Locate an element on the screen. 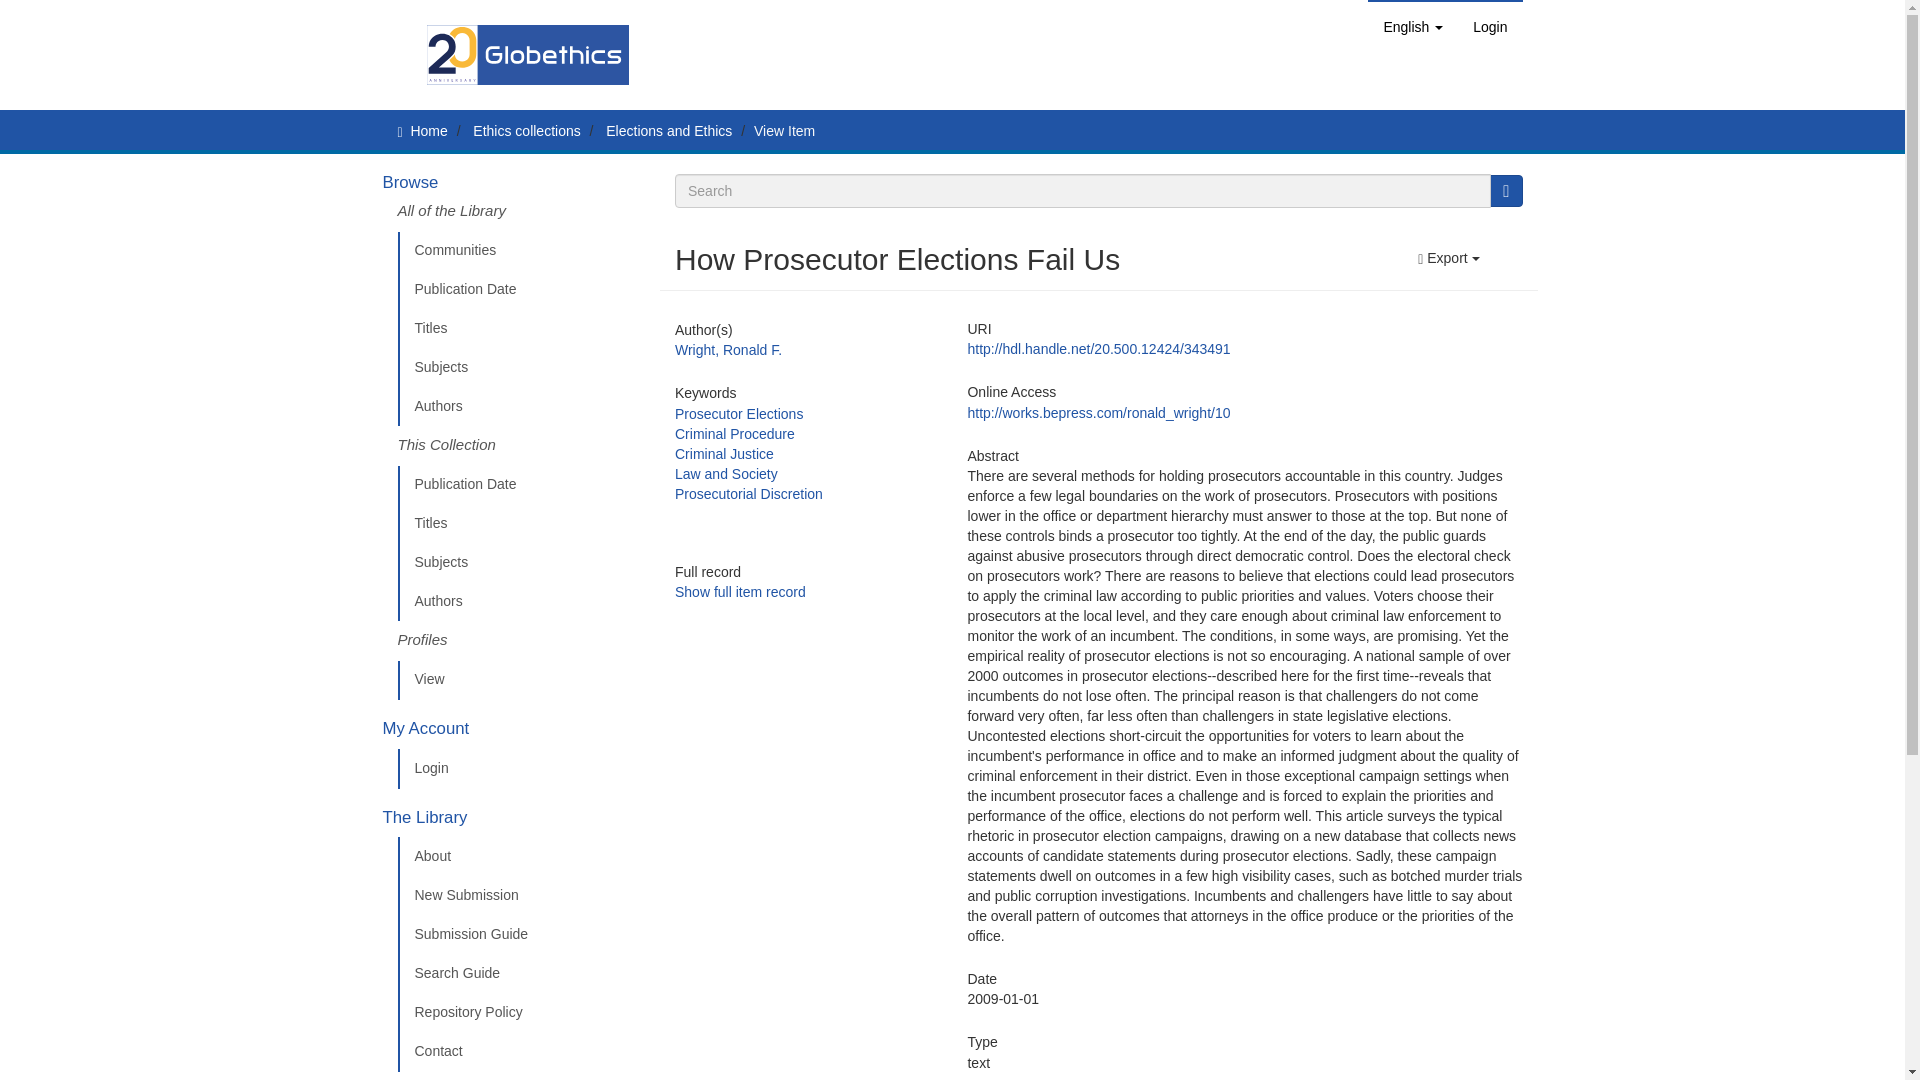 Image resolution: width=1920 pixels, height=1080 pixels. Subjects is located at coordinates (521, 367).